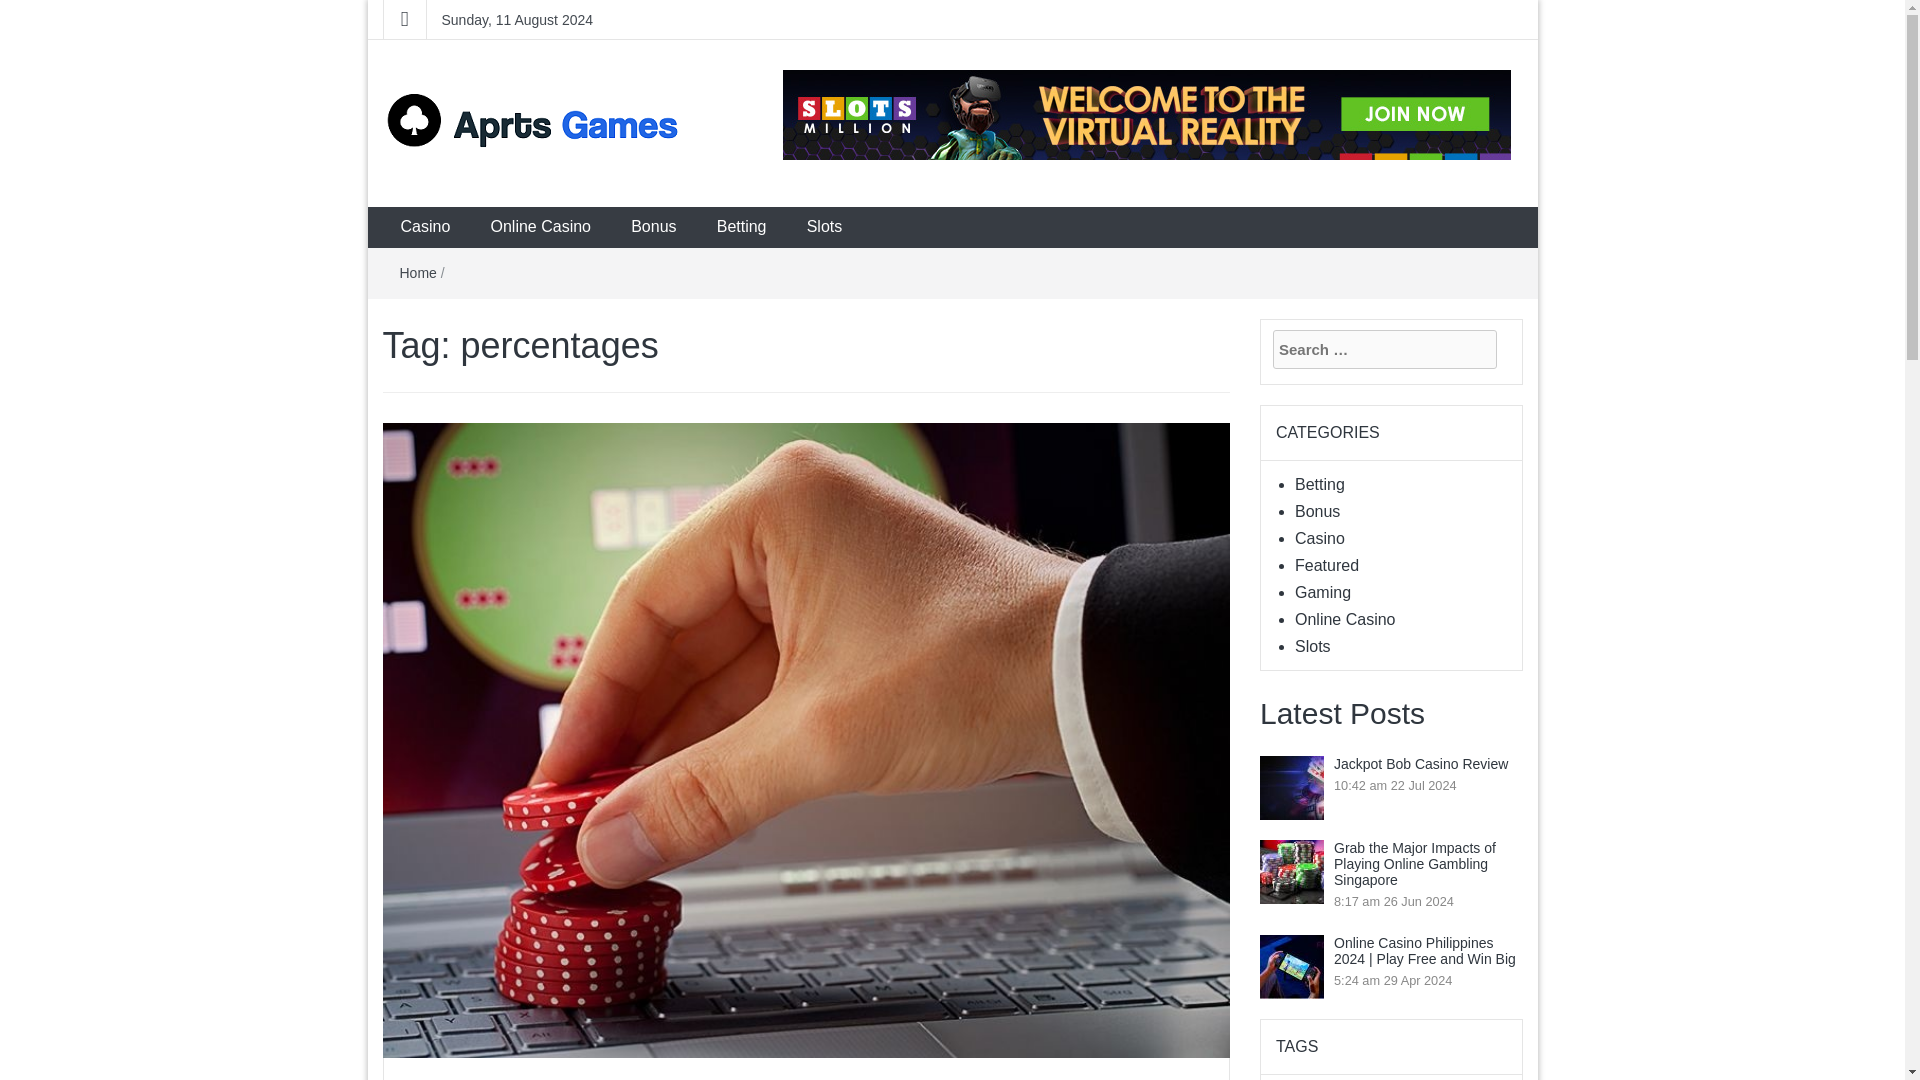  Describe the element at coordinates (1423, 764) in the screenshot. I see `Jackpot Bob Casino Review ` at that location.